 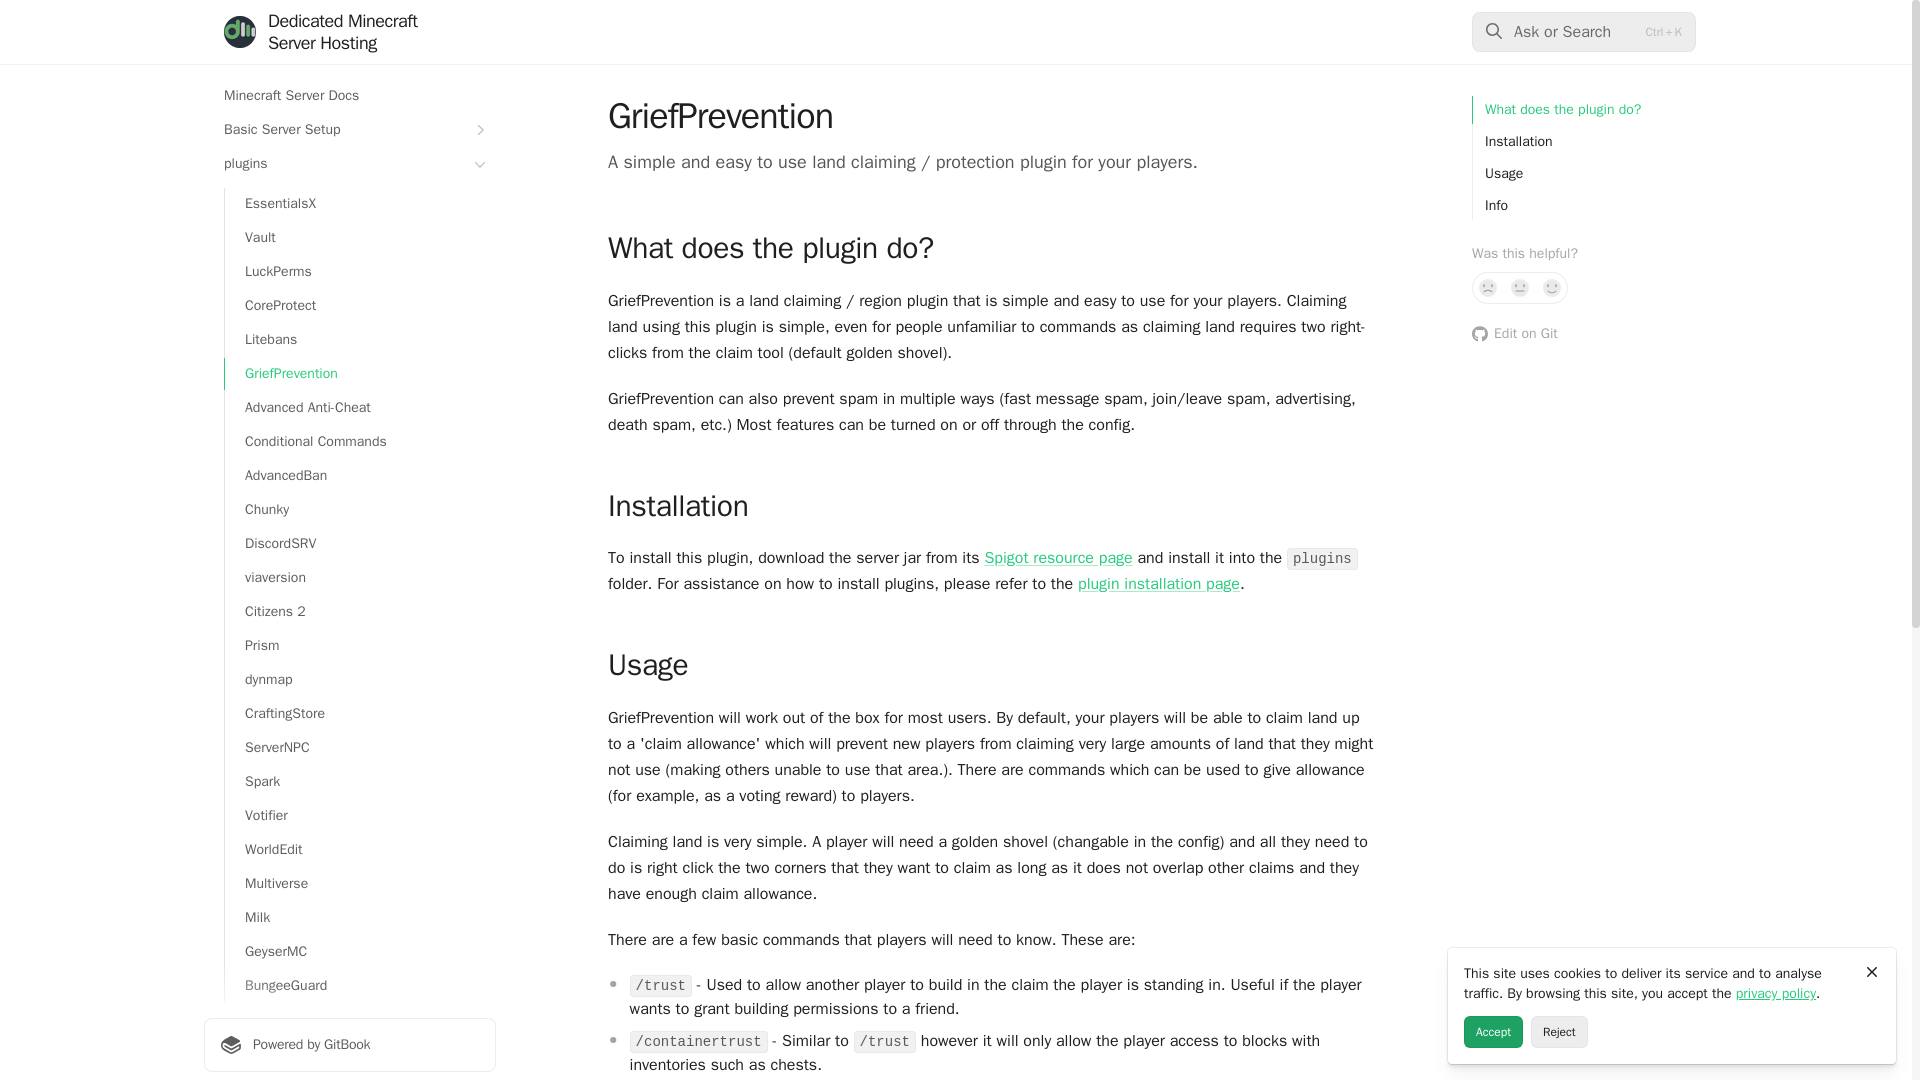 I want to click on DiscordSRV, so click(x=360, y=544).